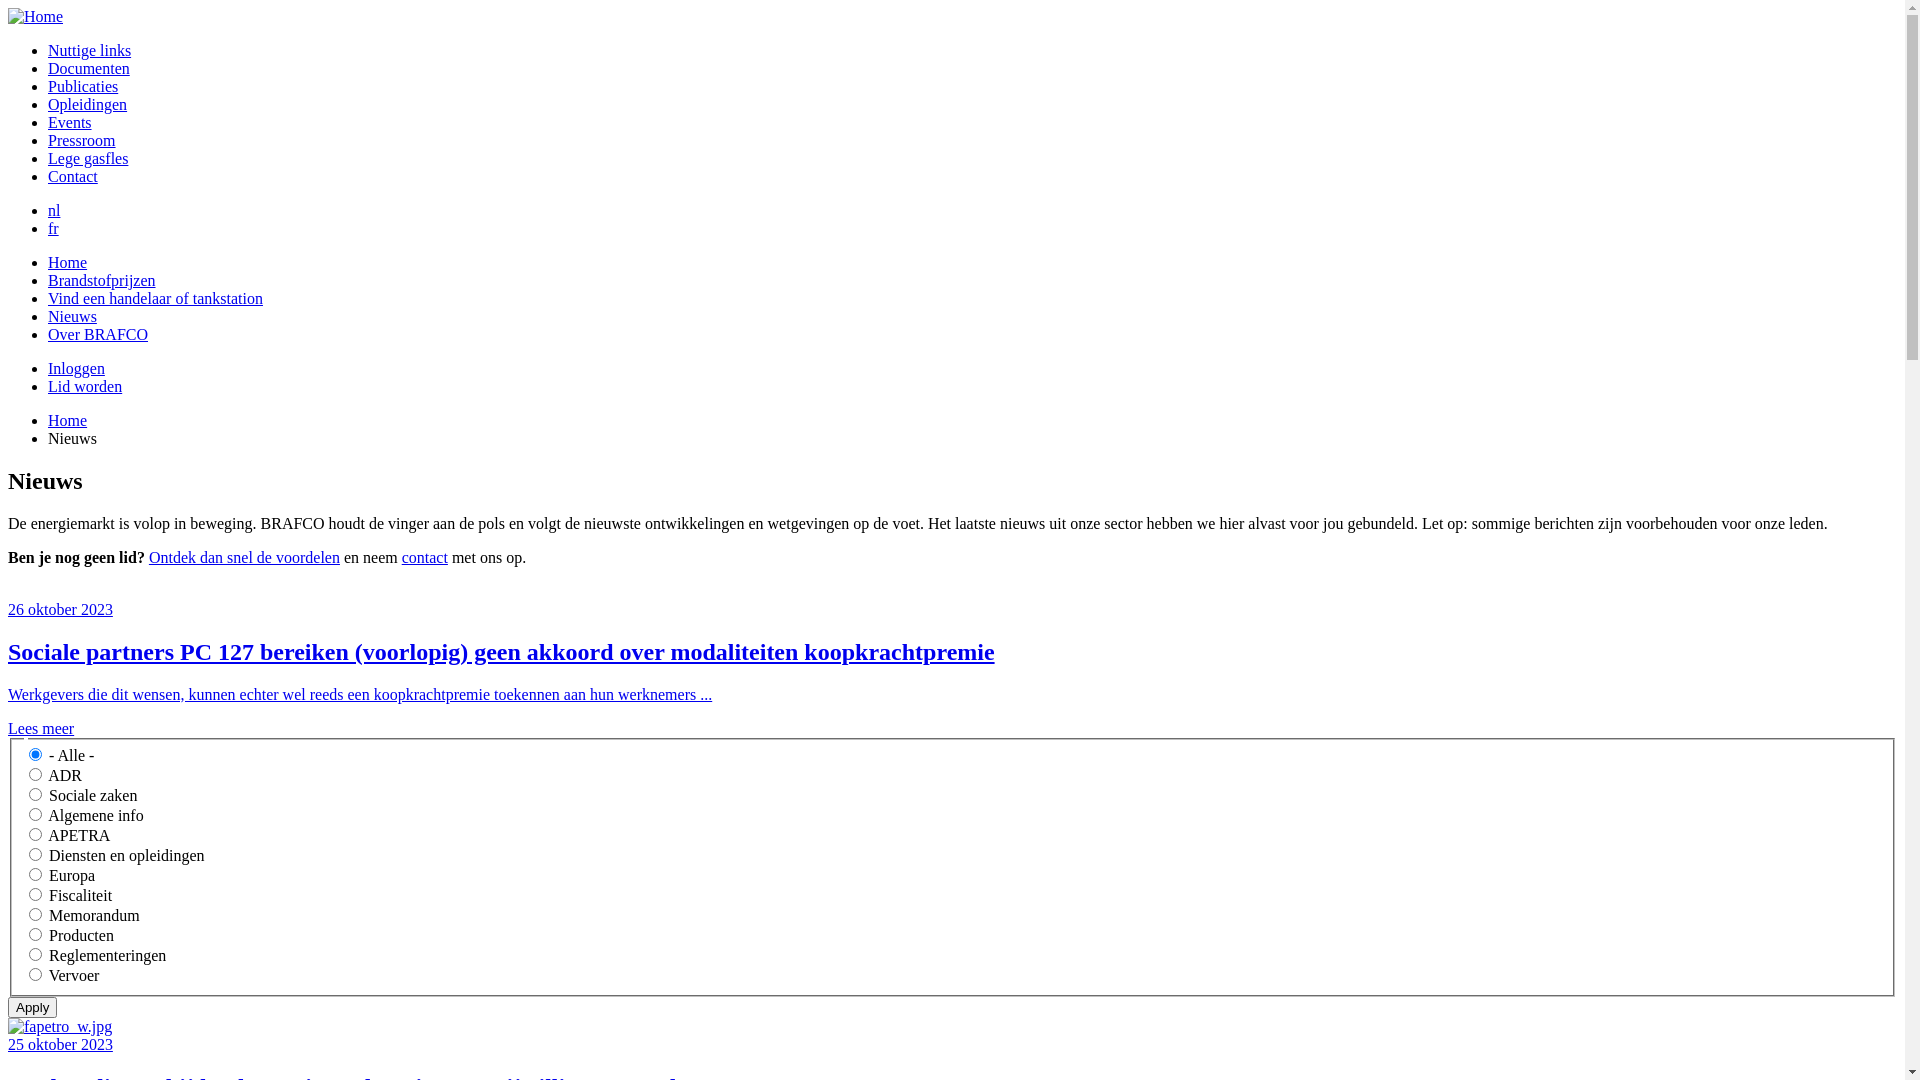 This screenshot has width=1920, height=1080. I want to click on Vind een handelaar of tankstation, so click(156, 298).